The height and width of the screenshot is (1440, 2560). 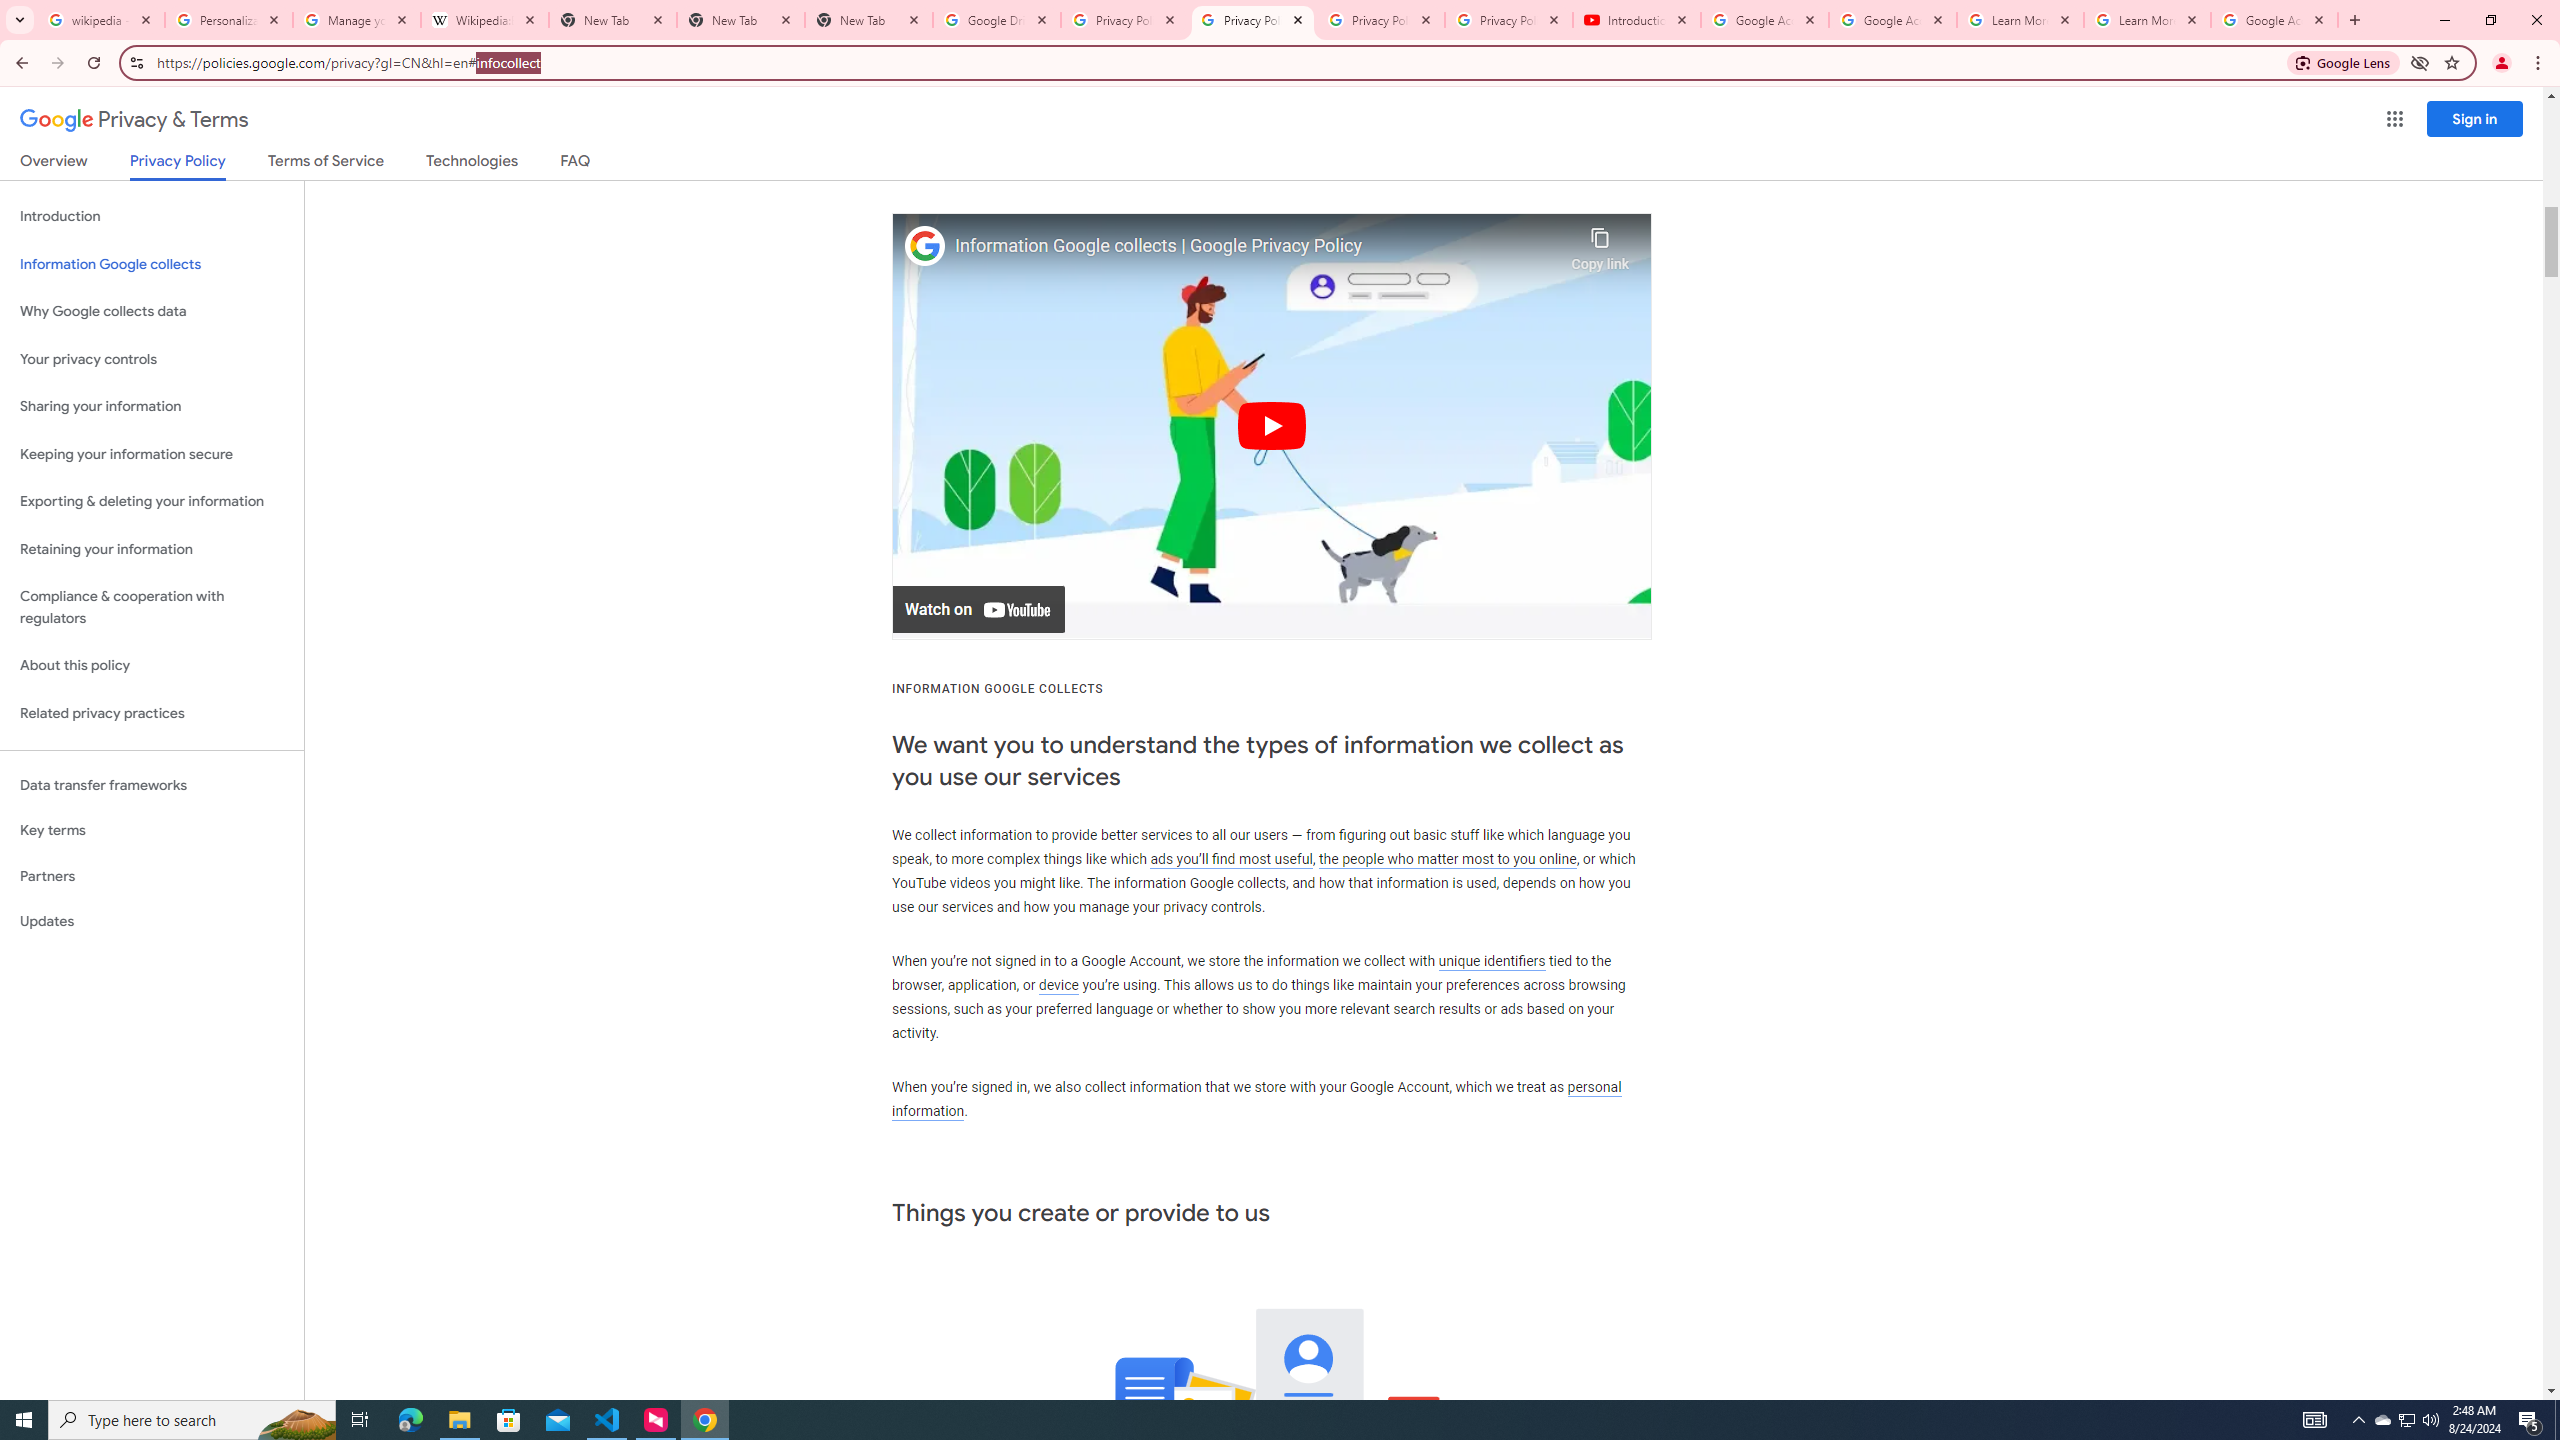 What do you see at coordinates (152, 876) in the screenshot?
I see `Partners` at bounding box center [152, 876].